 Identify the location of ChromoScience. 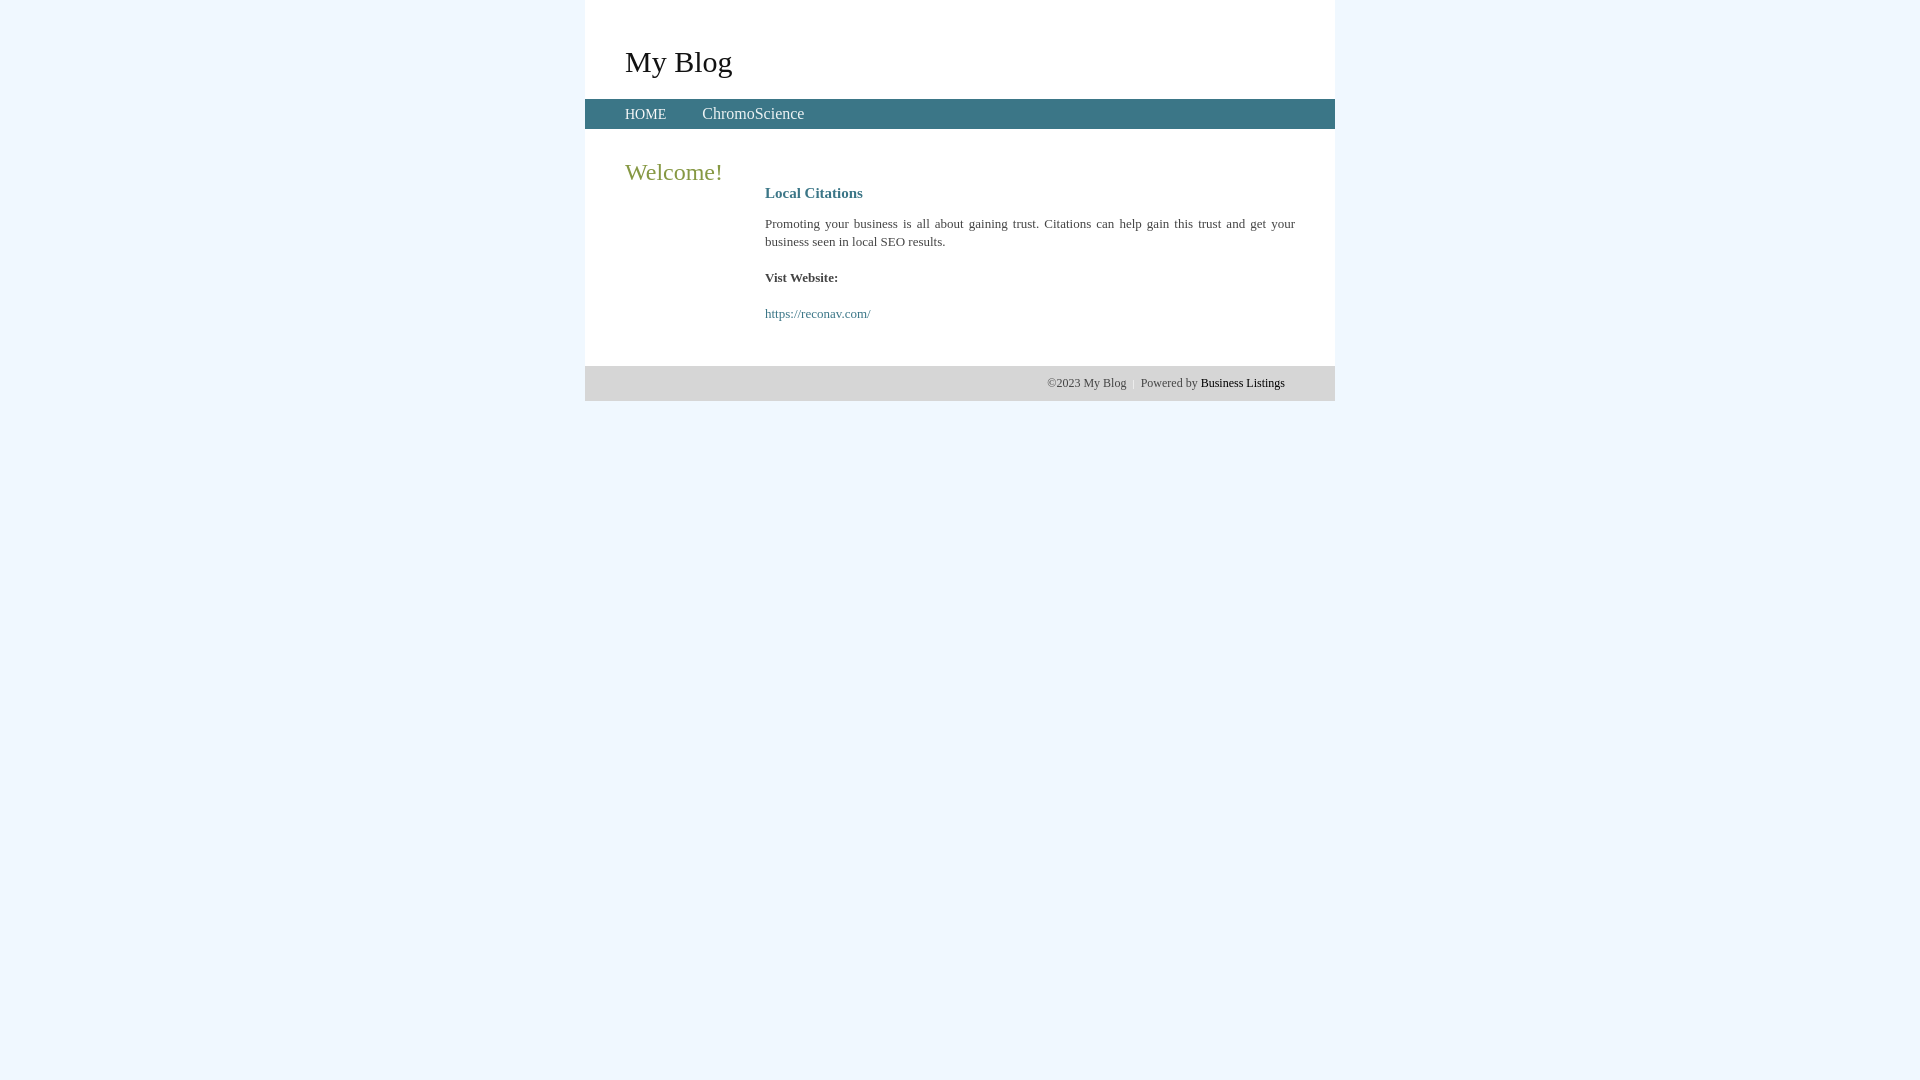
(753, 114).